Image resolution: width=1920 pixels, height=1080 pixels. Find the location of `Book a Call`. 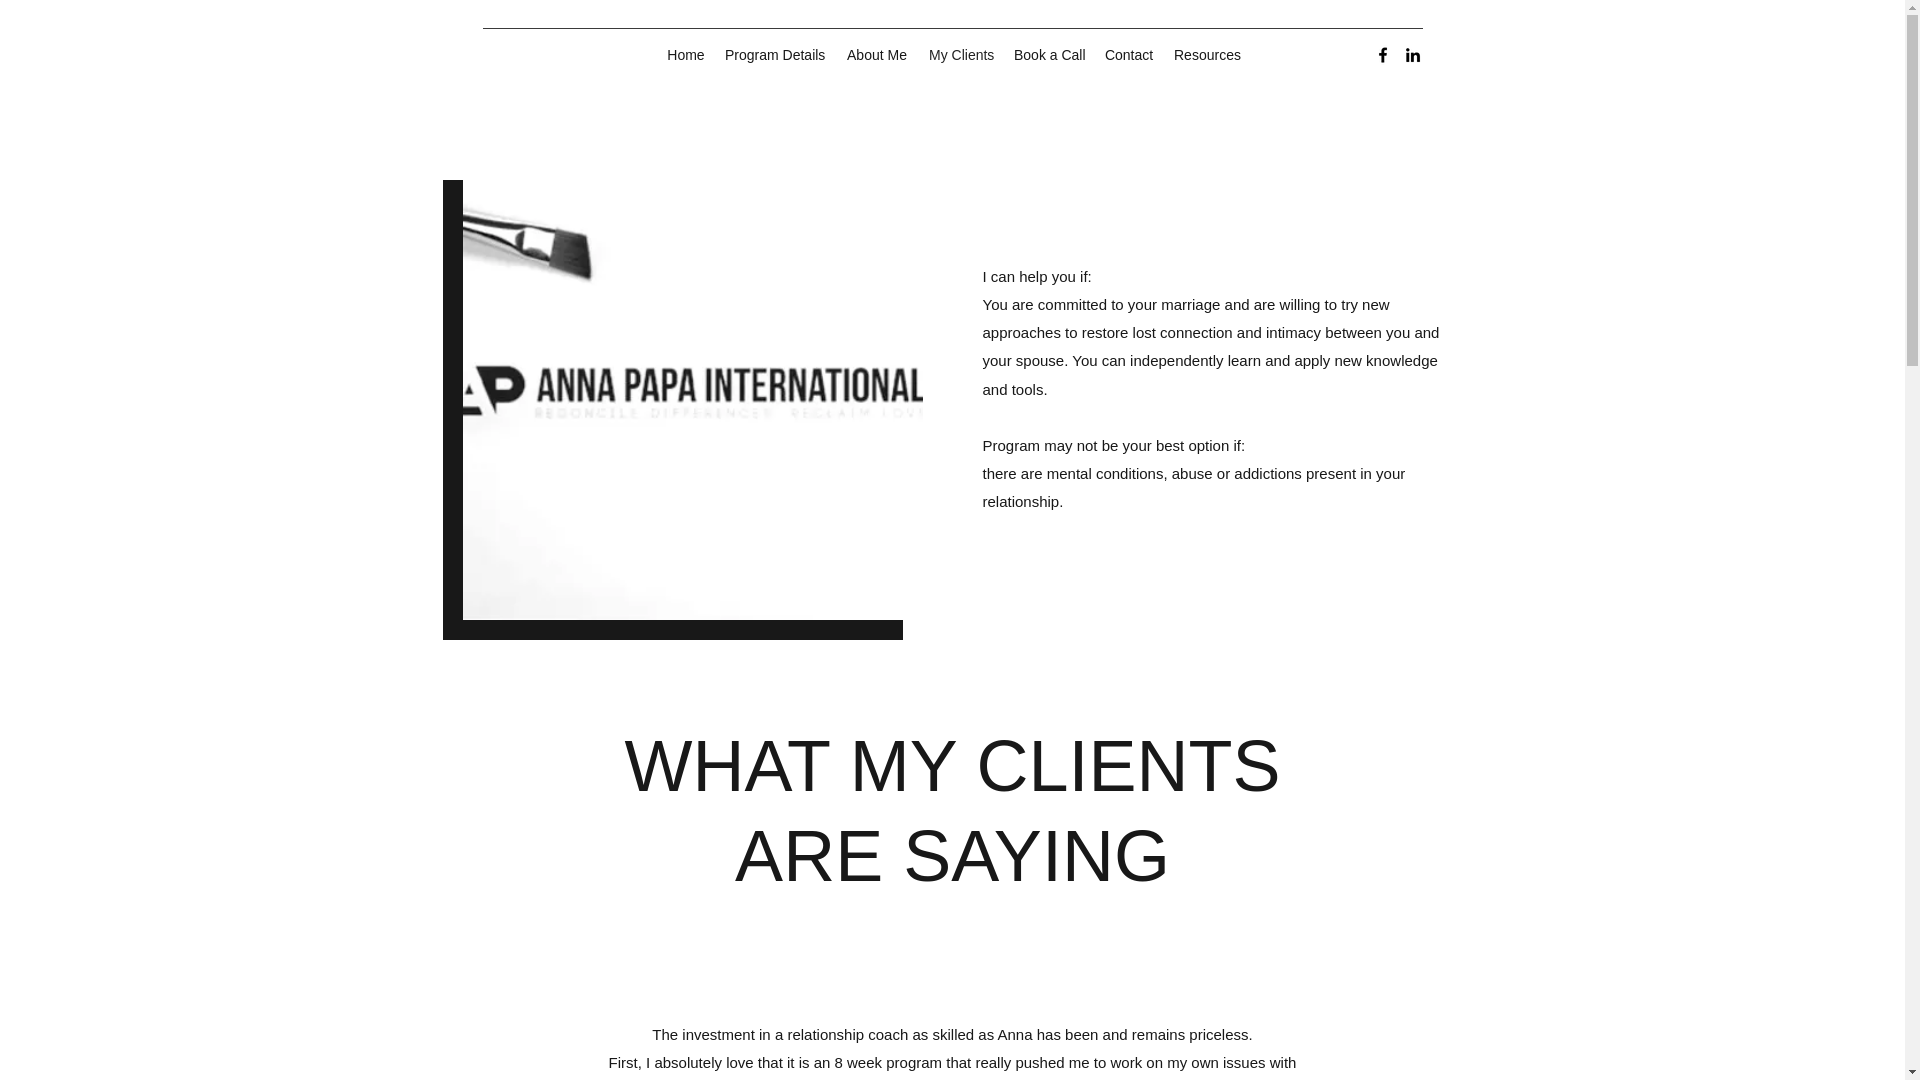

Book a Call is located at coordinates (1049, 54).